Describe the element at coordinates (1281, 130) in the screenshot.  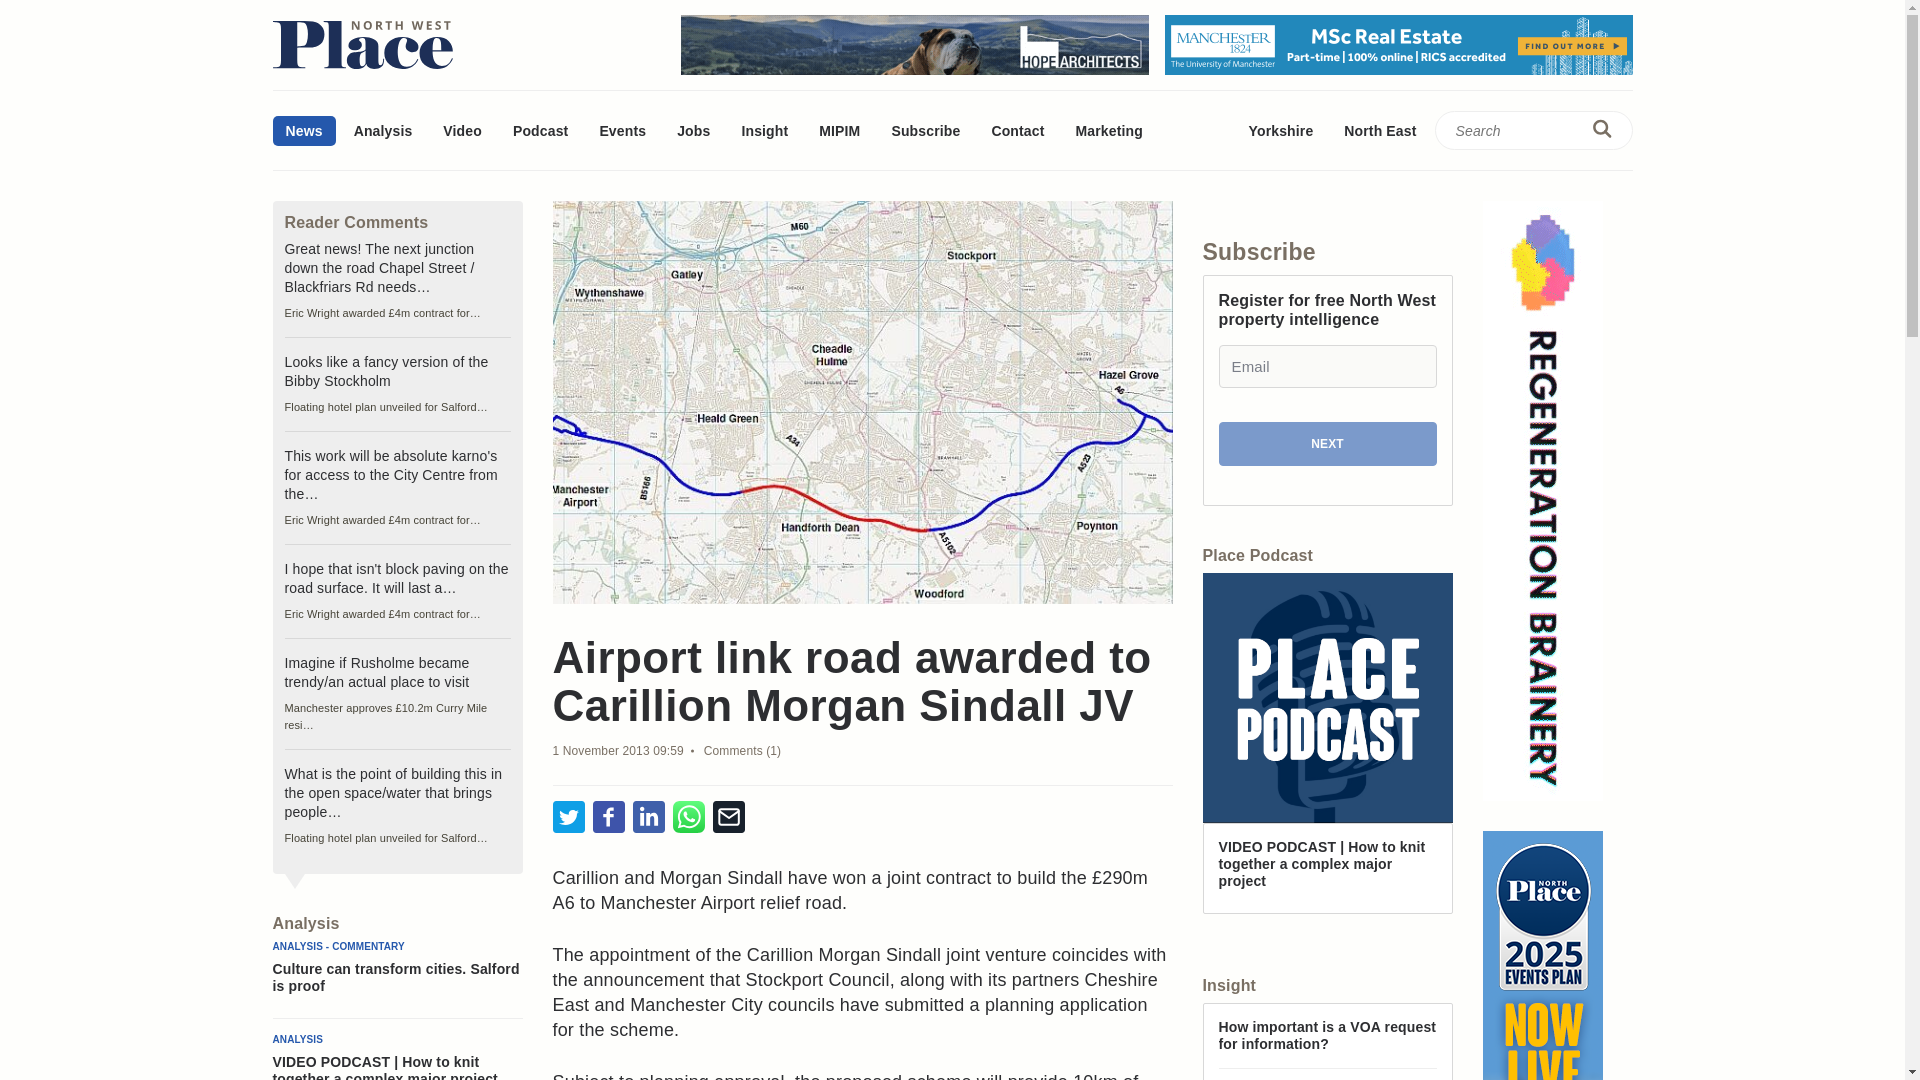
I see `Yorkshire` at that location.